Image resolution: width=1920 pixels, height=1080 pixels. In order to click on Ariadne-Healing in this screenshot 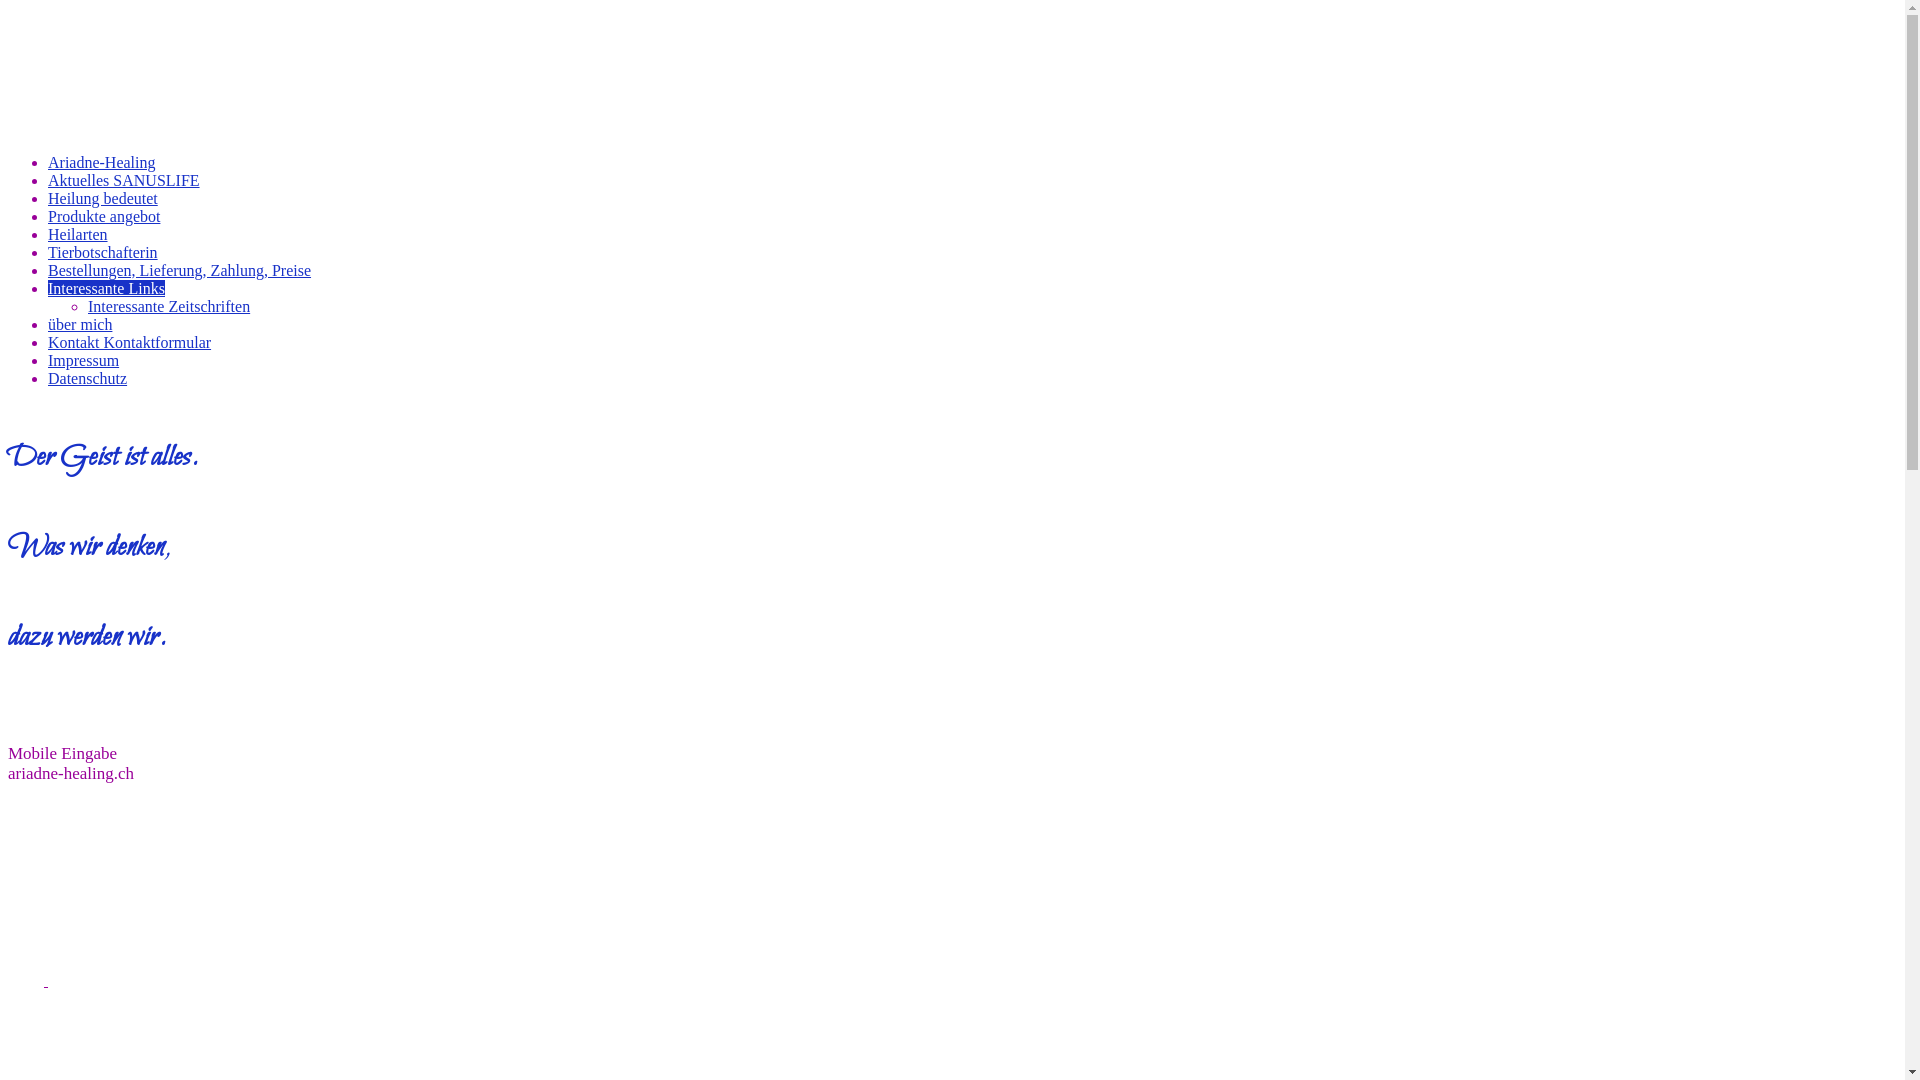, I will do `click(102, 162)`.